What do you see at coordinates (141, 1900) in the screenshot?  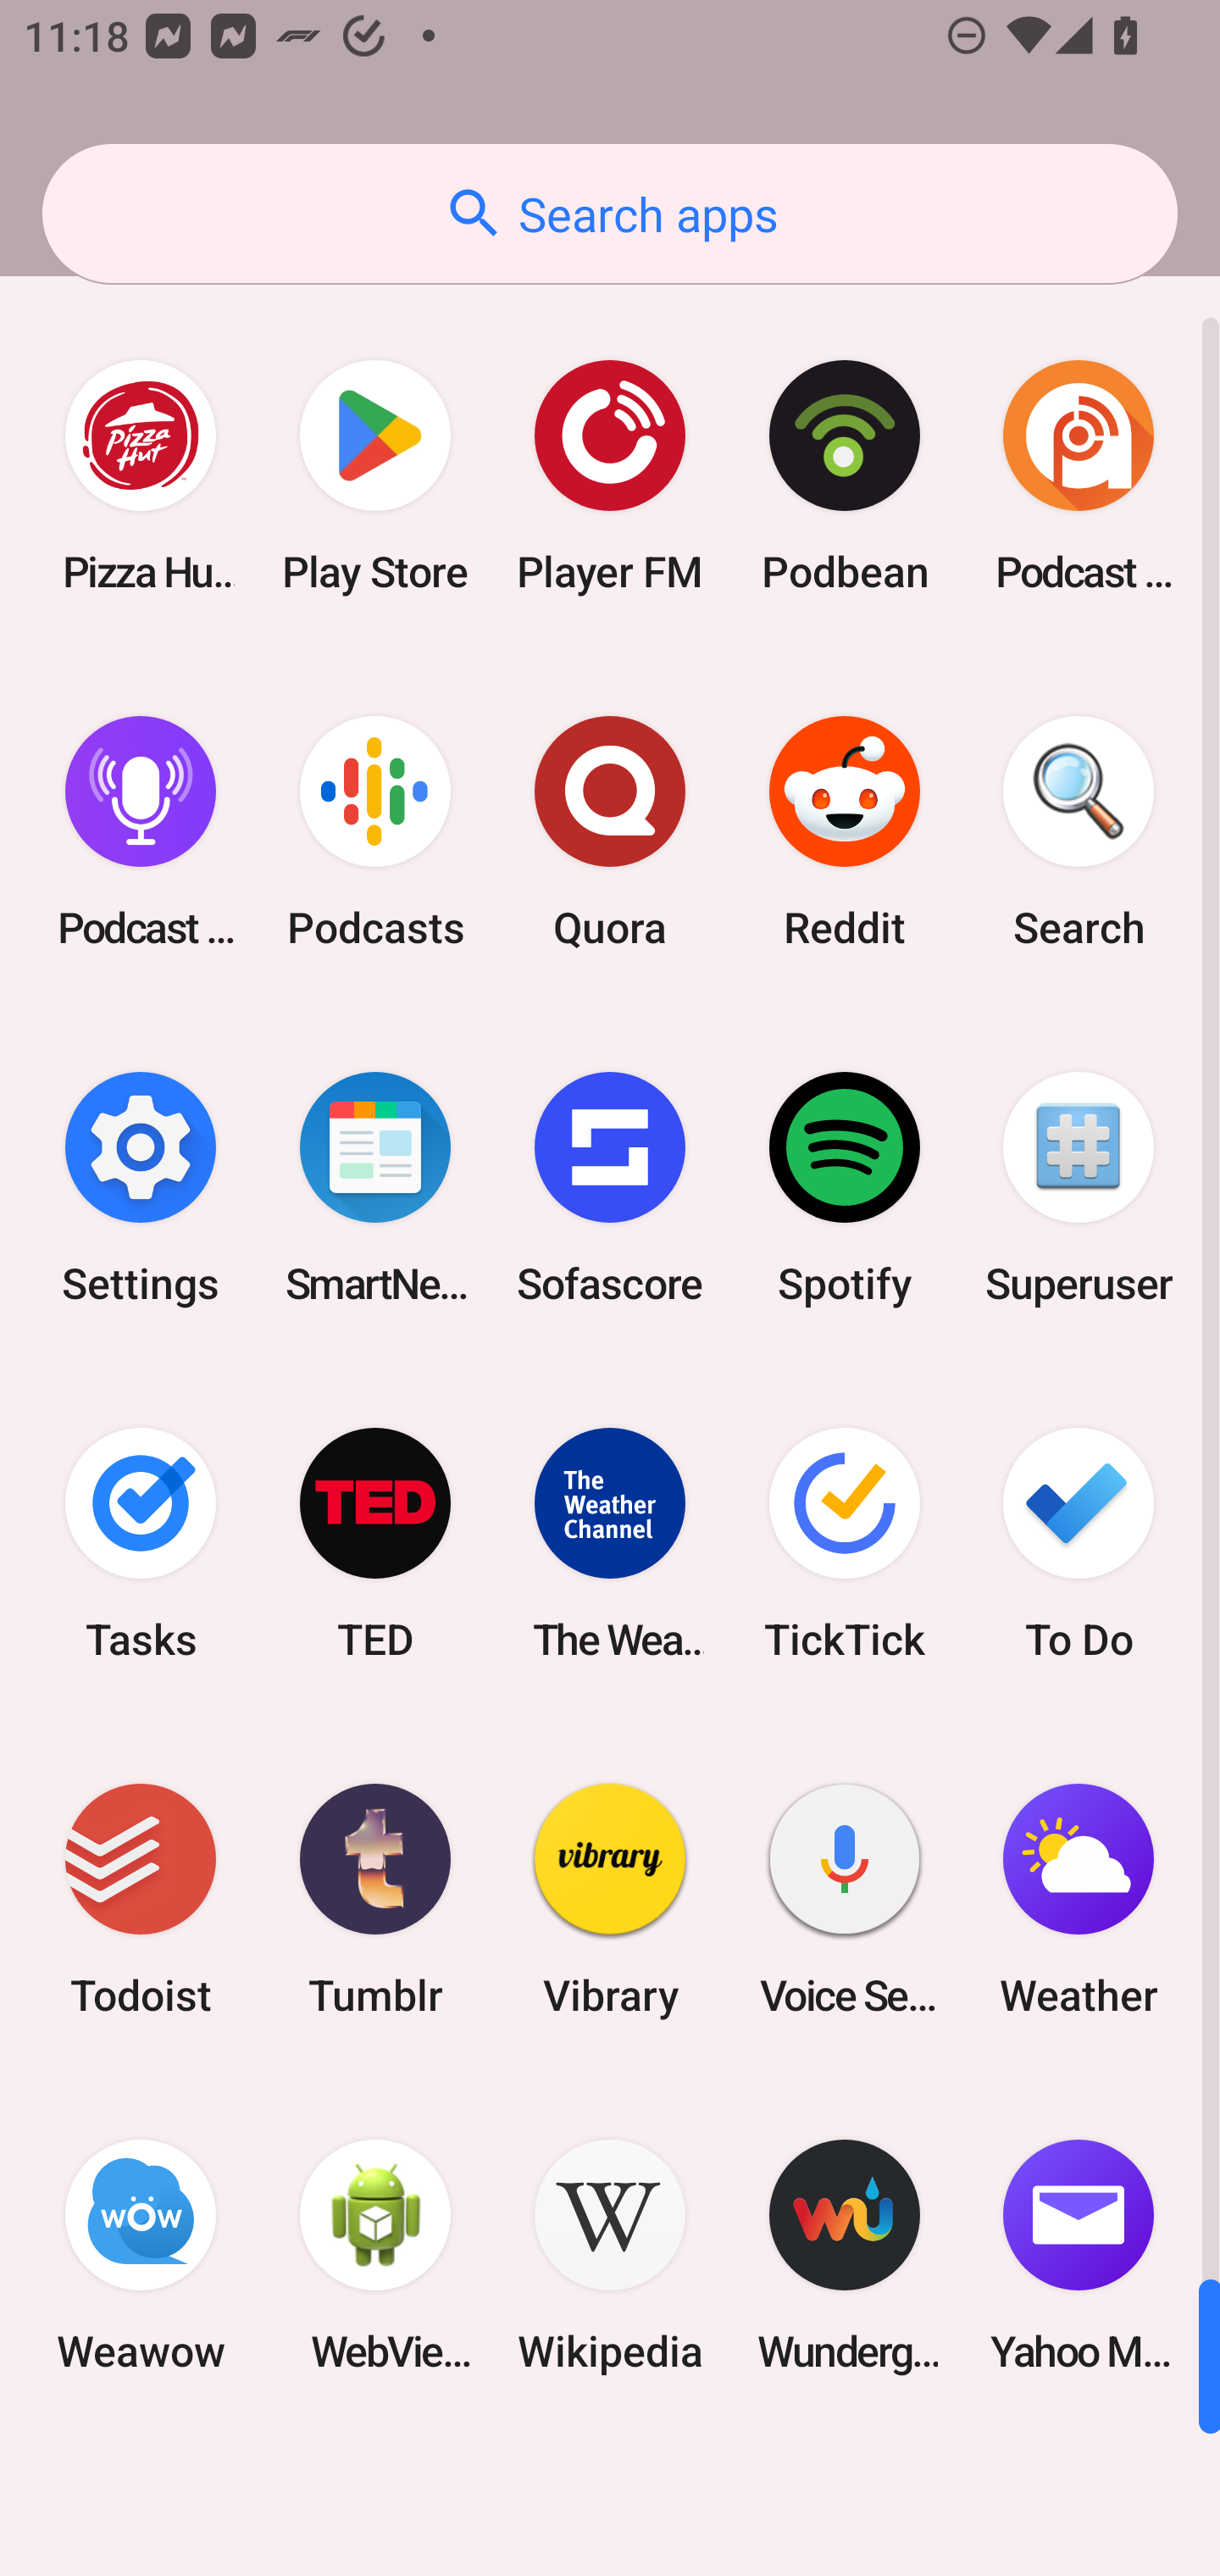 I see `Todoist` at bounding box center [141, 1900].